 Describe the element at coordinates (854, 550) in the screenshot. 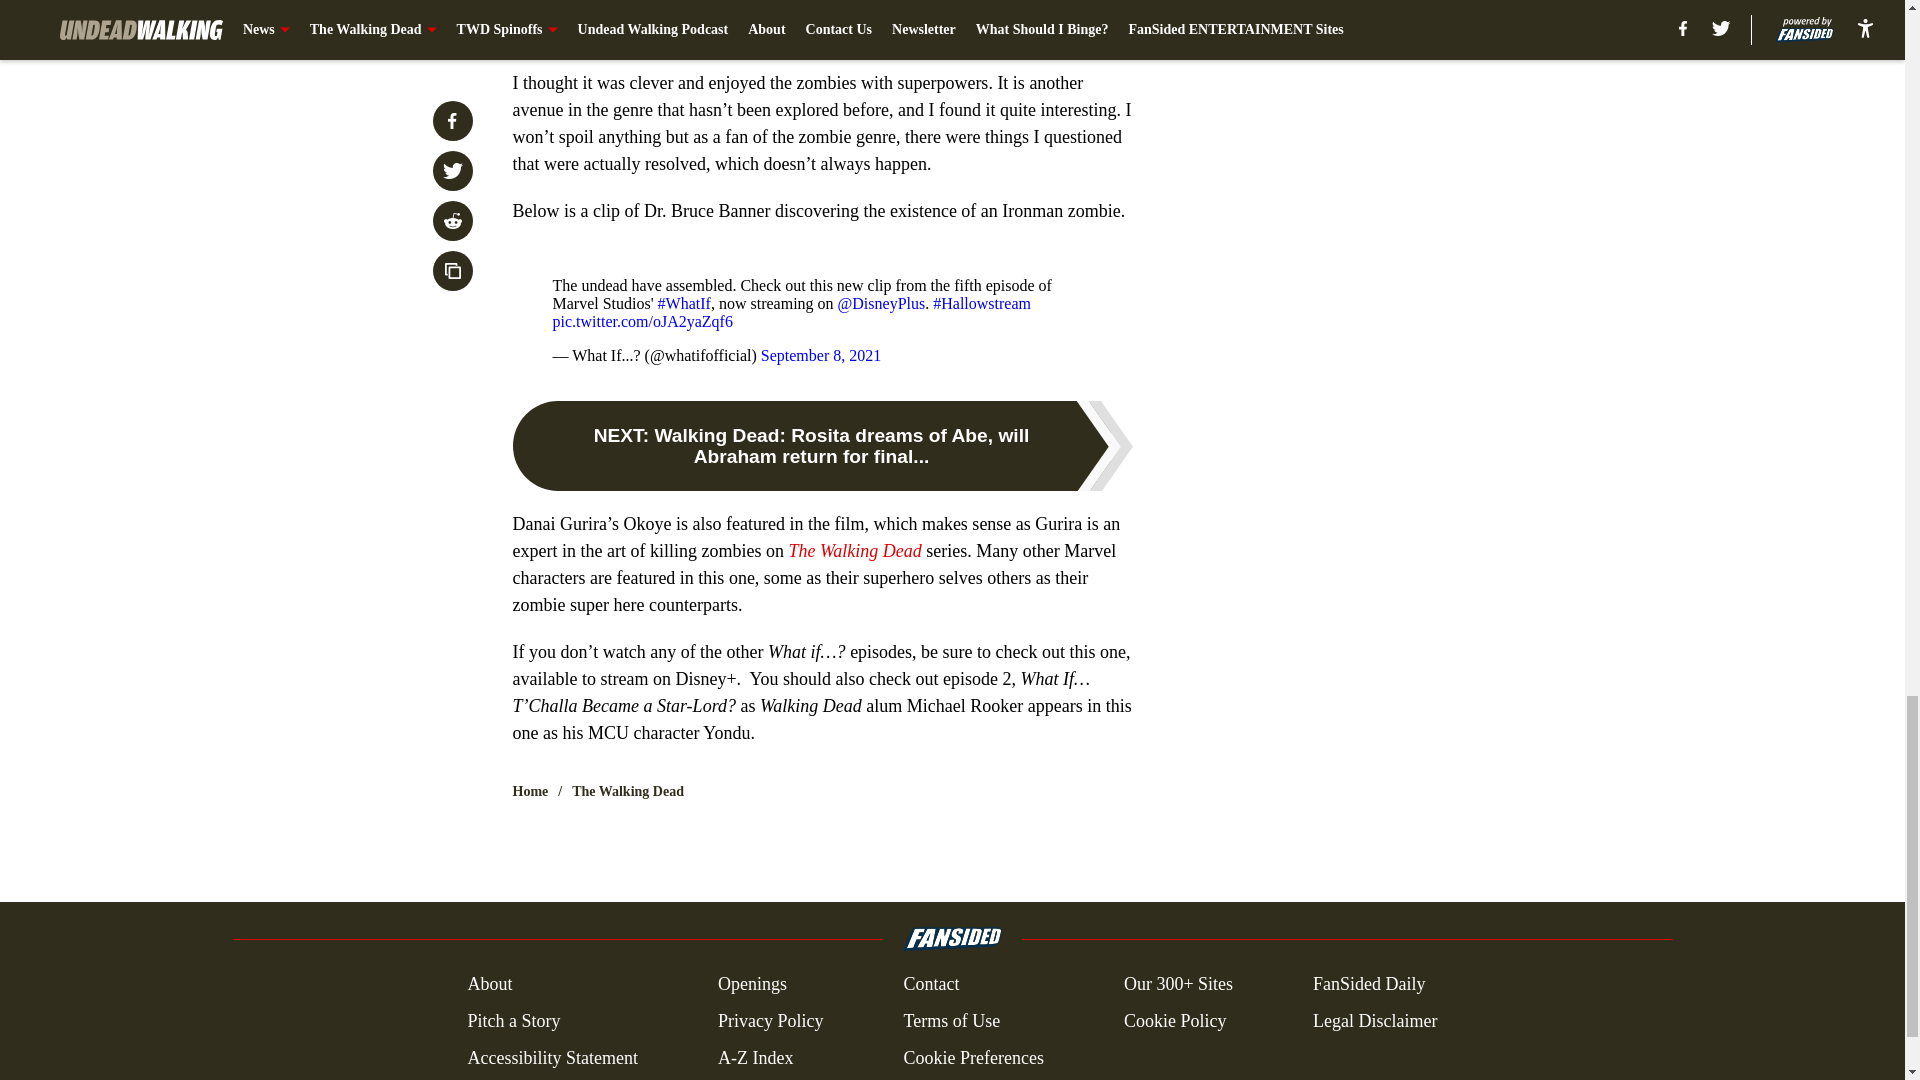

I see `The Walking Dead` at that location.